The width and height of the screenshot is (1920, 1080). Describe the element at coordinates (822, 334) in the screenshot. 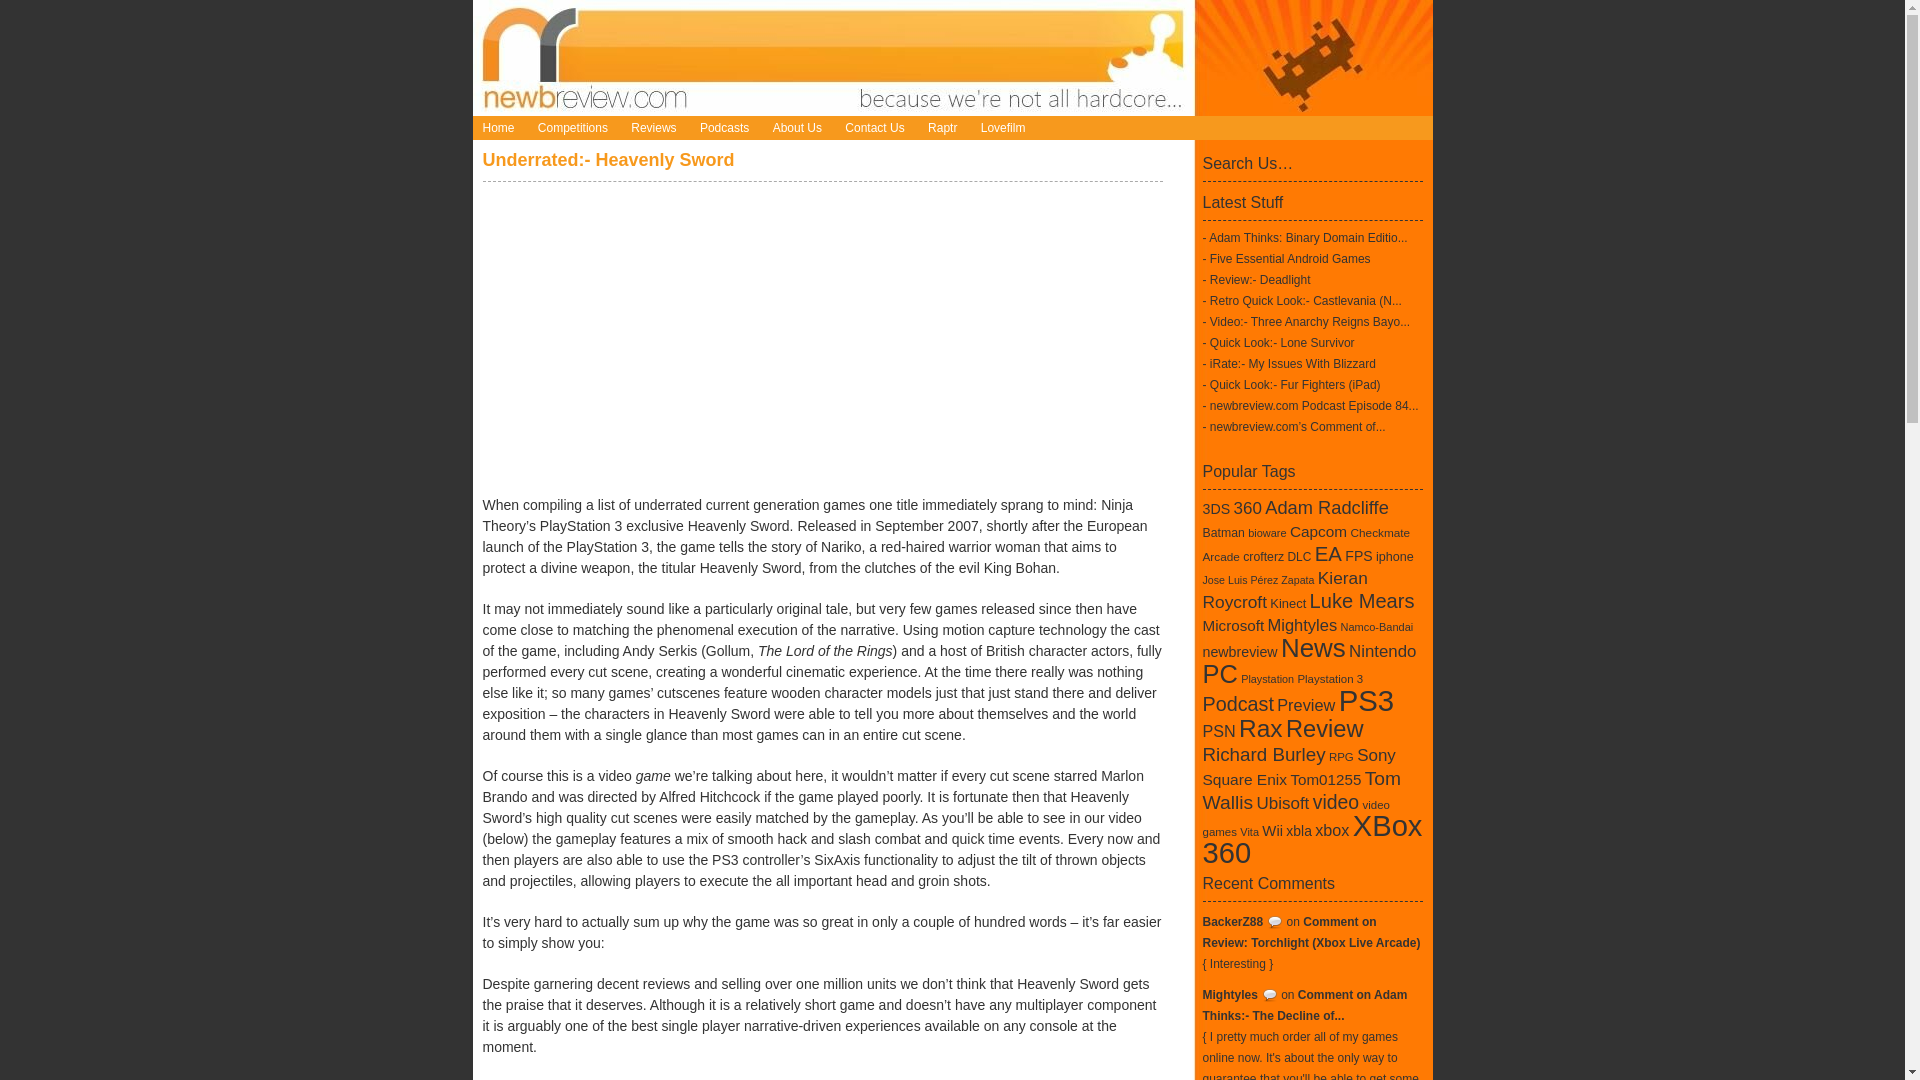

I see `Underrated Heavenly Sword Header` at that location.